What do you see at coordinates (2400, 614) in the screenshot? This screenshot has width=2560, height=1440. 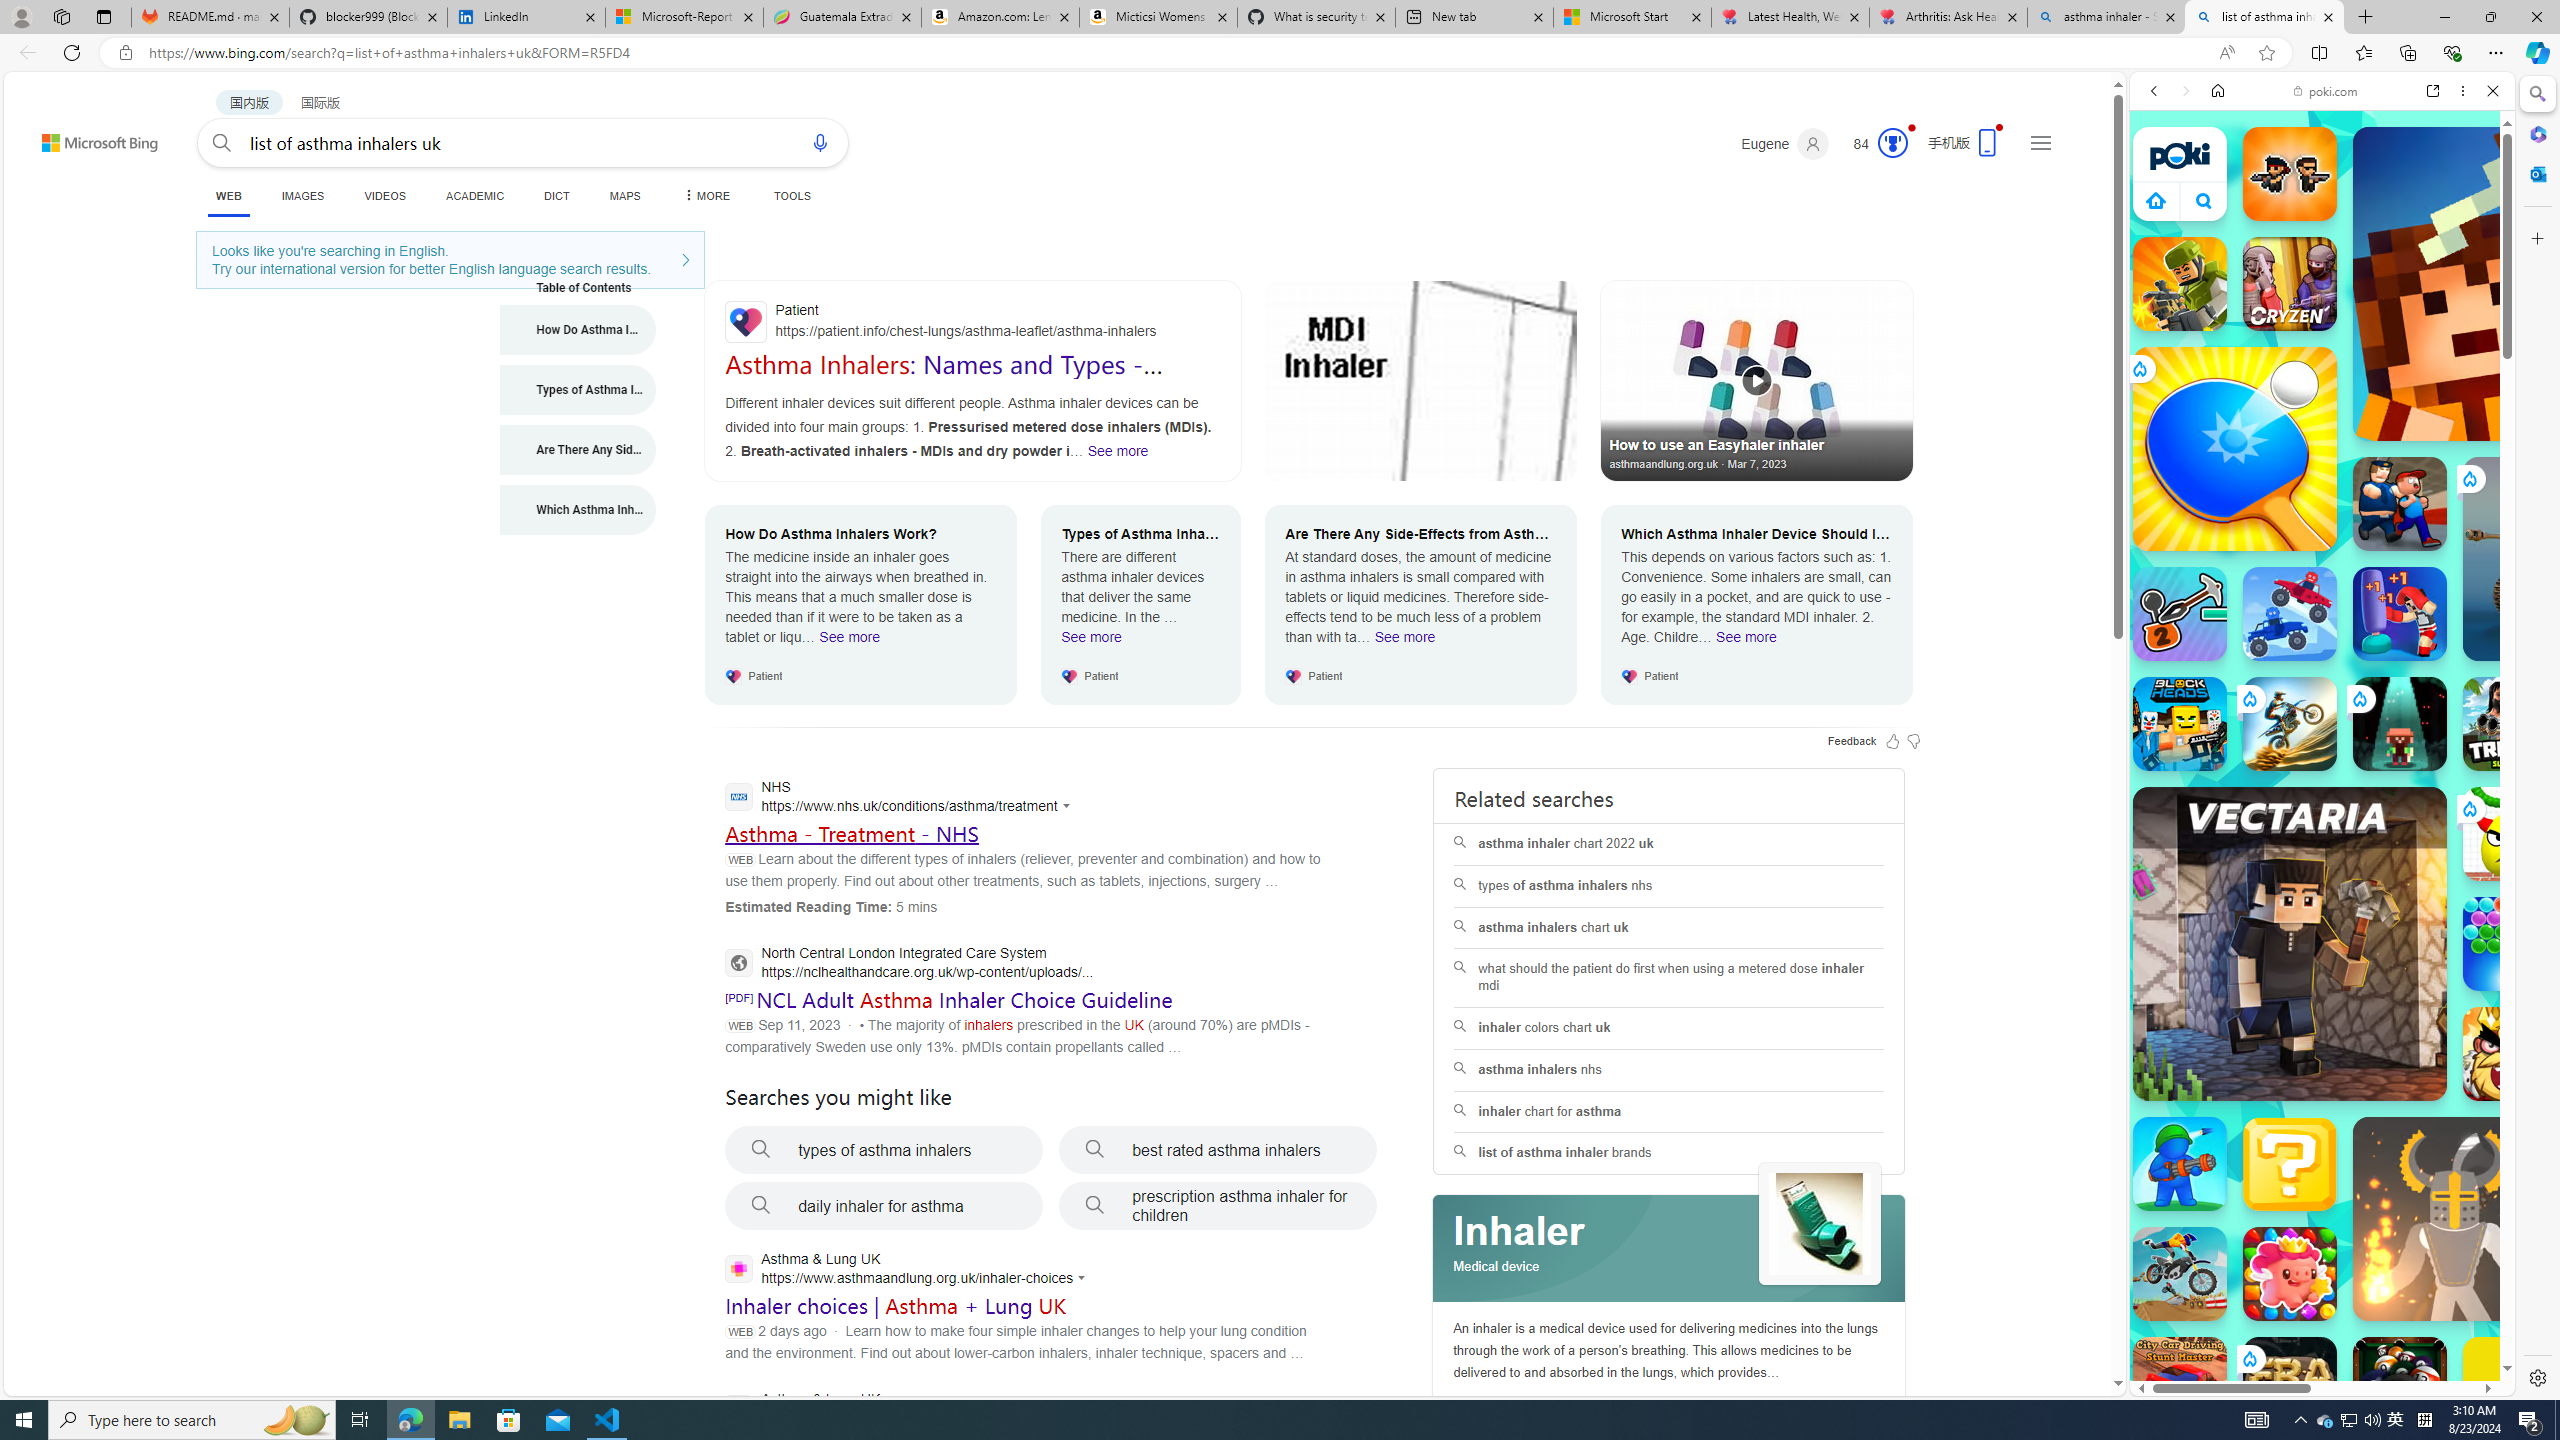 I see `Punch Legend Simulator Punch Legend Simulator` at bounding box center [2400, 614].